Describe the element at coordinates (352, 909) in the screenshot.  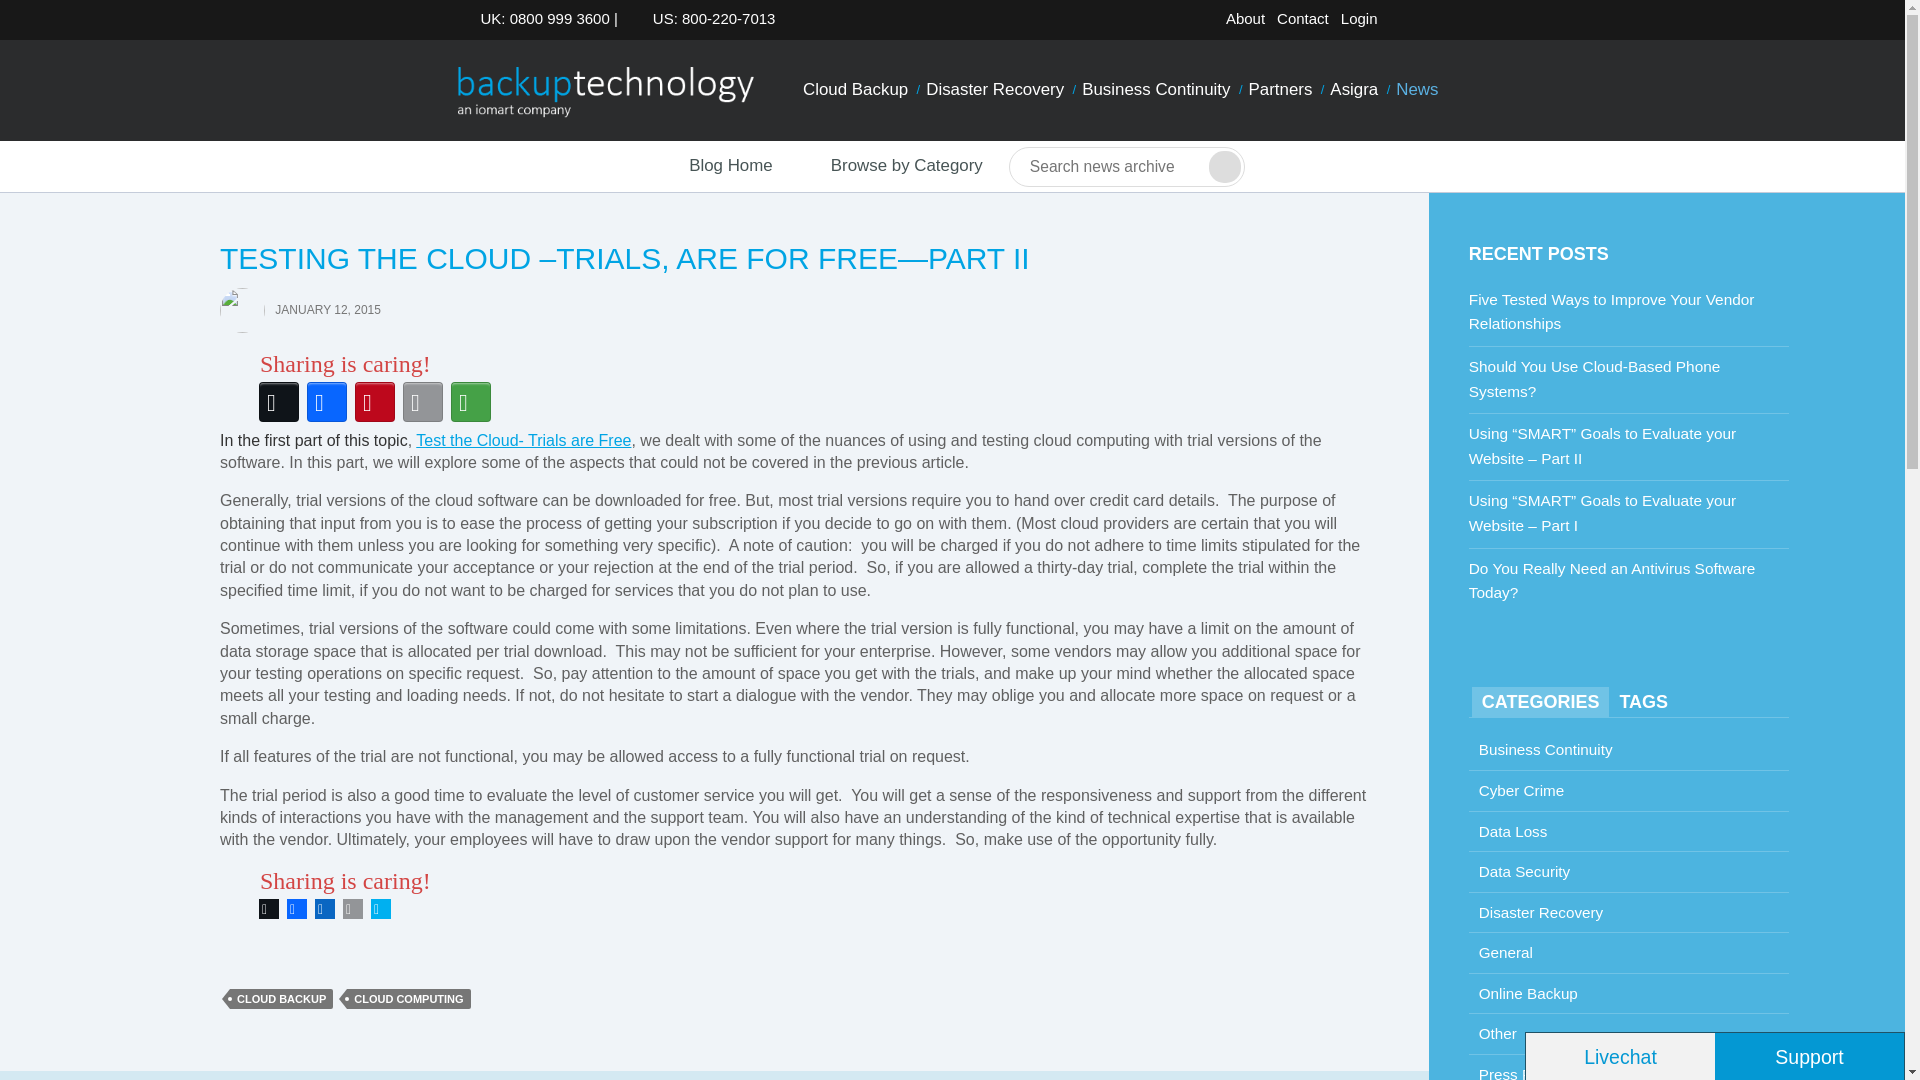
I see `Email This` at that location.